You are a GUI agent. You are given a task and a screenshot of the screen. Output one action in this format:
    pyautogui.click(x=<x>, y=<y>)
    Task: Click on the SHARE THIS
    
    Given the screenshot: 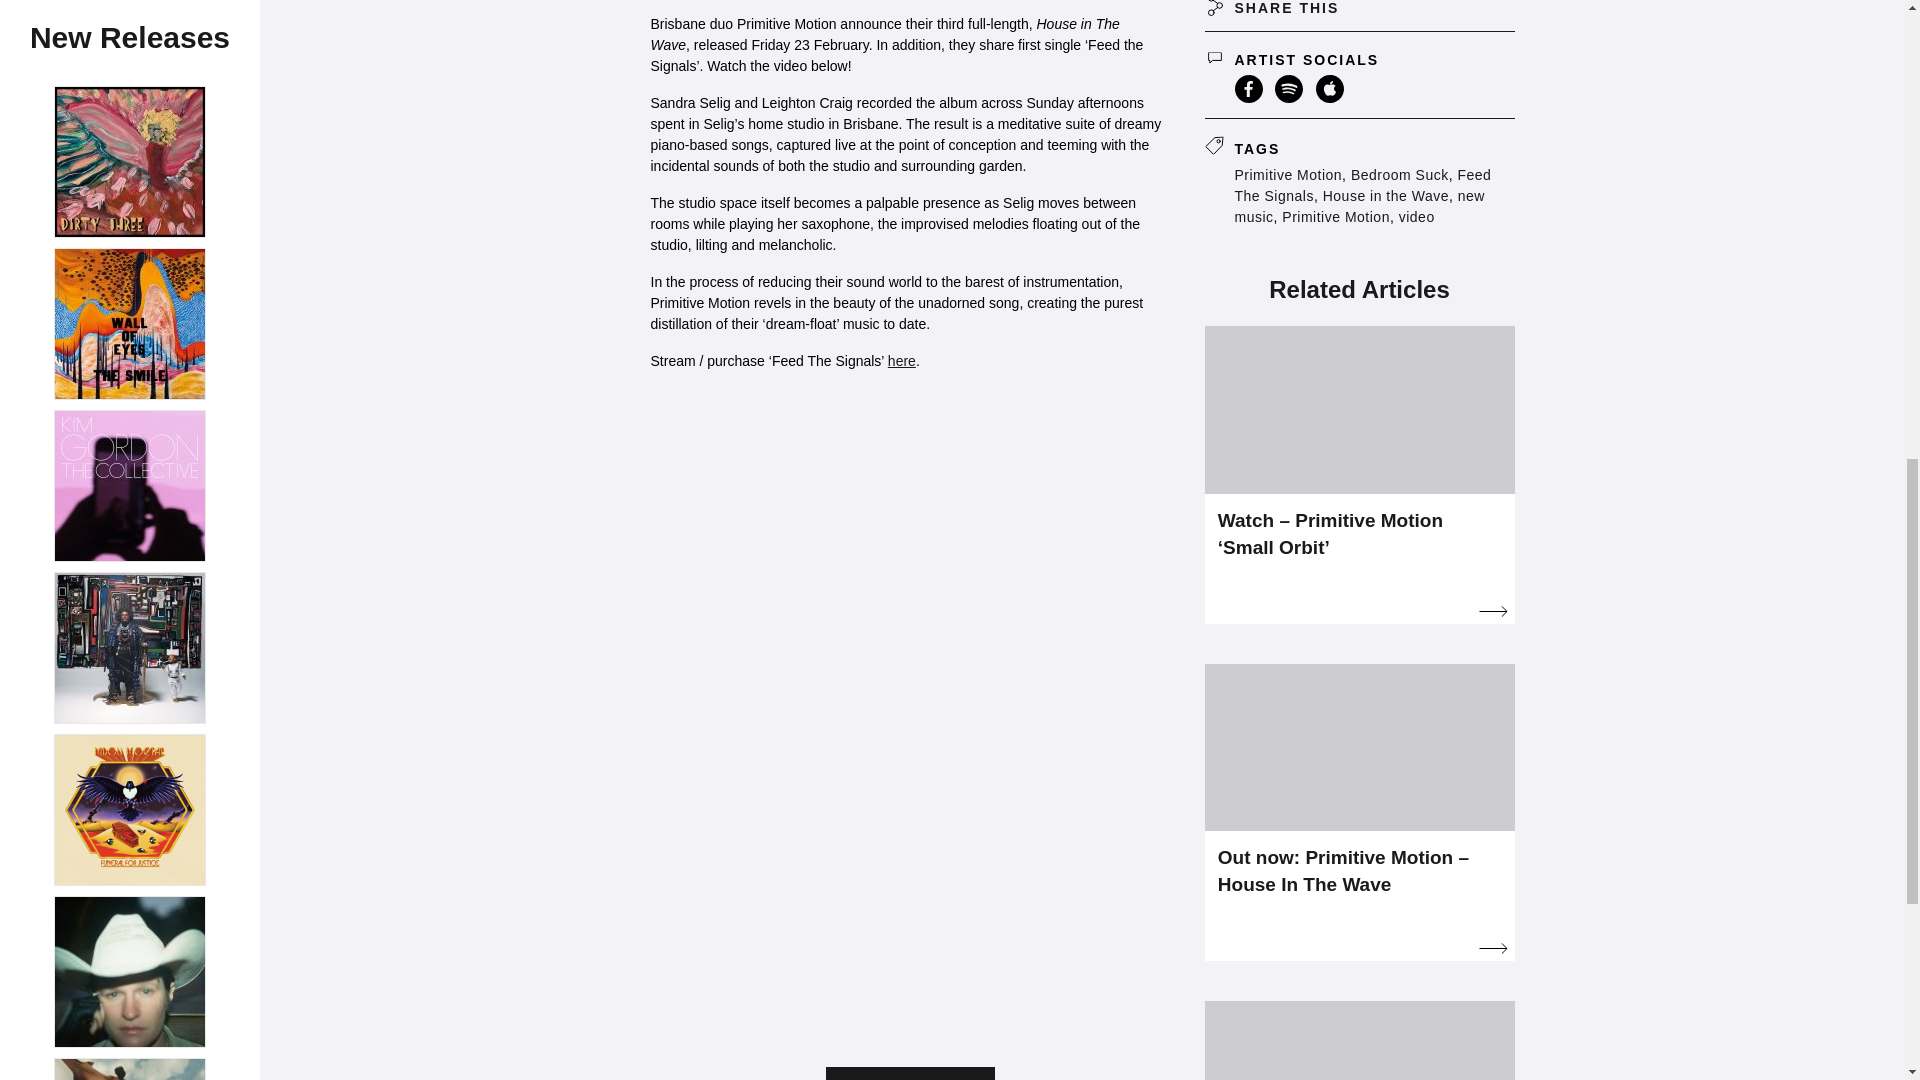 What is the action you would take?
    pyautogui.click(x=1358, y=16)
    